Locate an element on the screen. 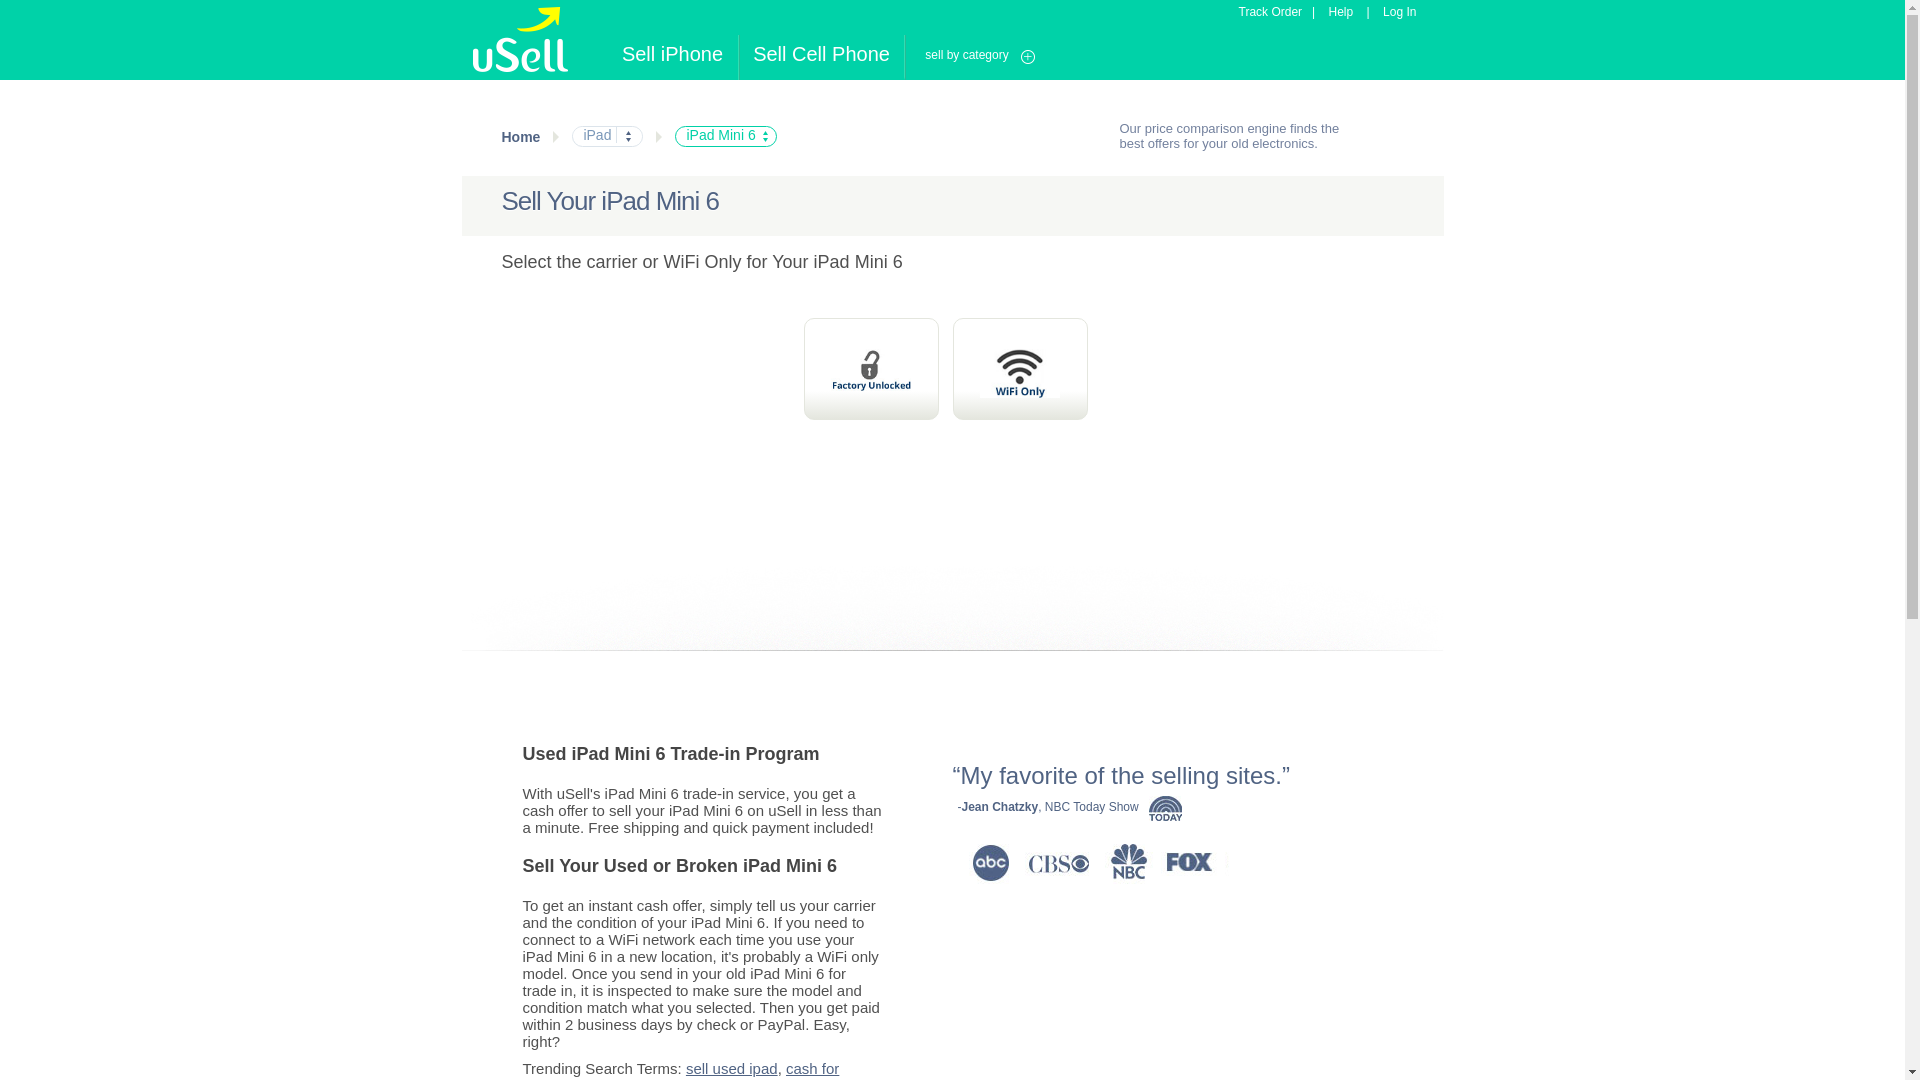 The width and height of the screenshot is (1920, 1080). Opens a widget where you can find more information is located at coordinates (1828, 1044).